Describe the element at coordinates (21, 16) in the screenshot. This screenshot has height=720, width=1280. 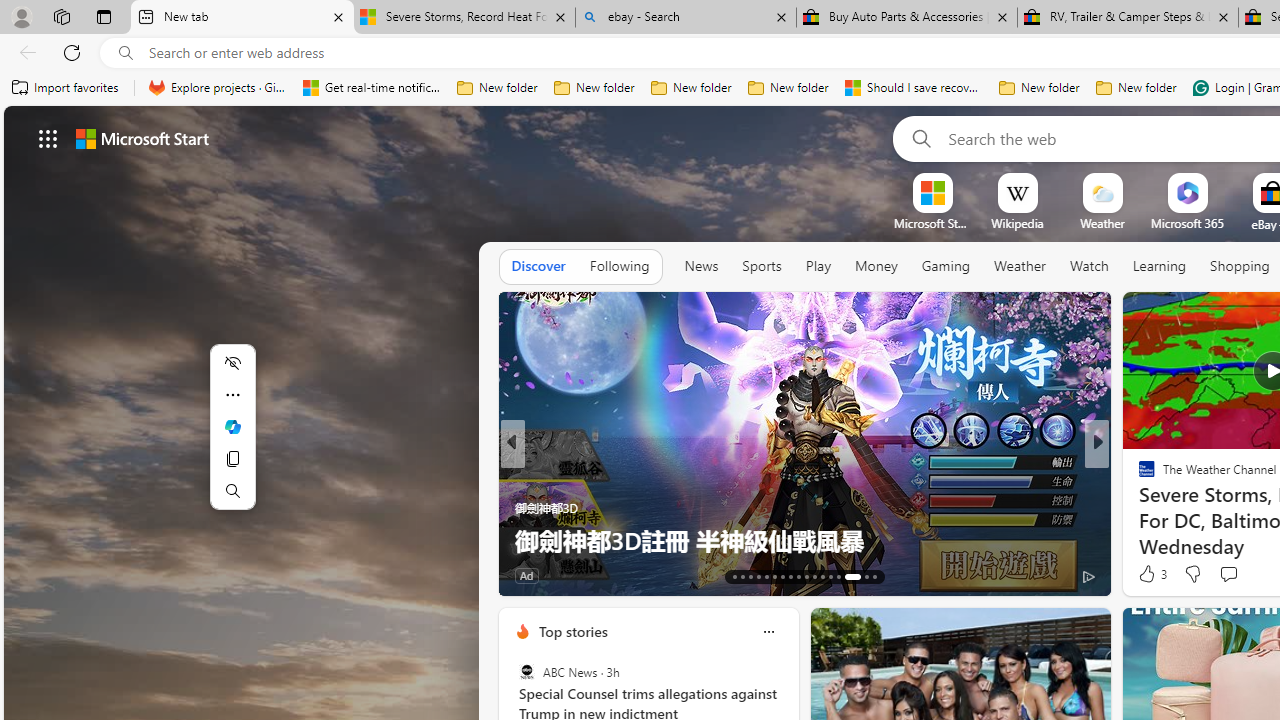
I see `Personal Profile` at that location.